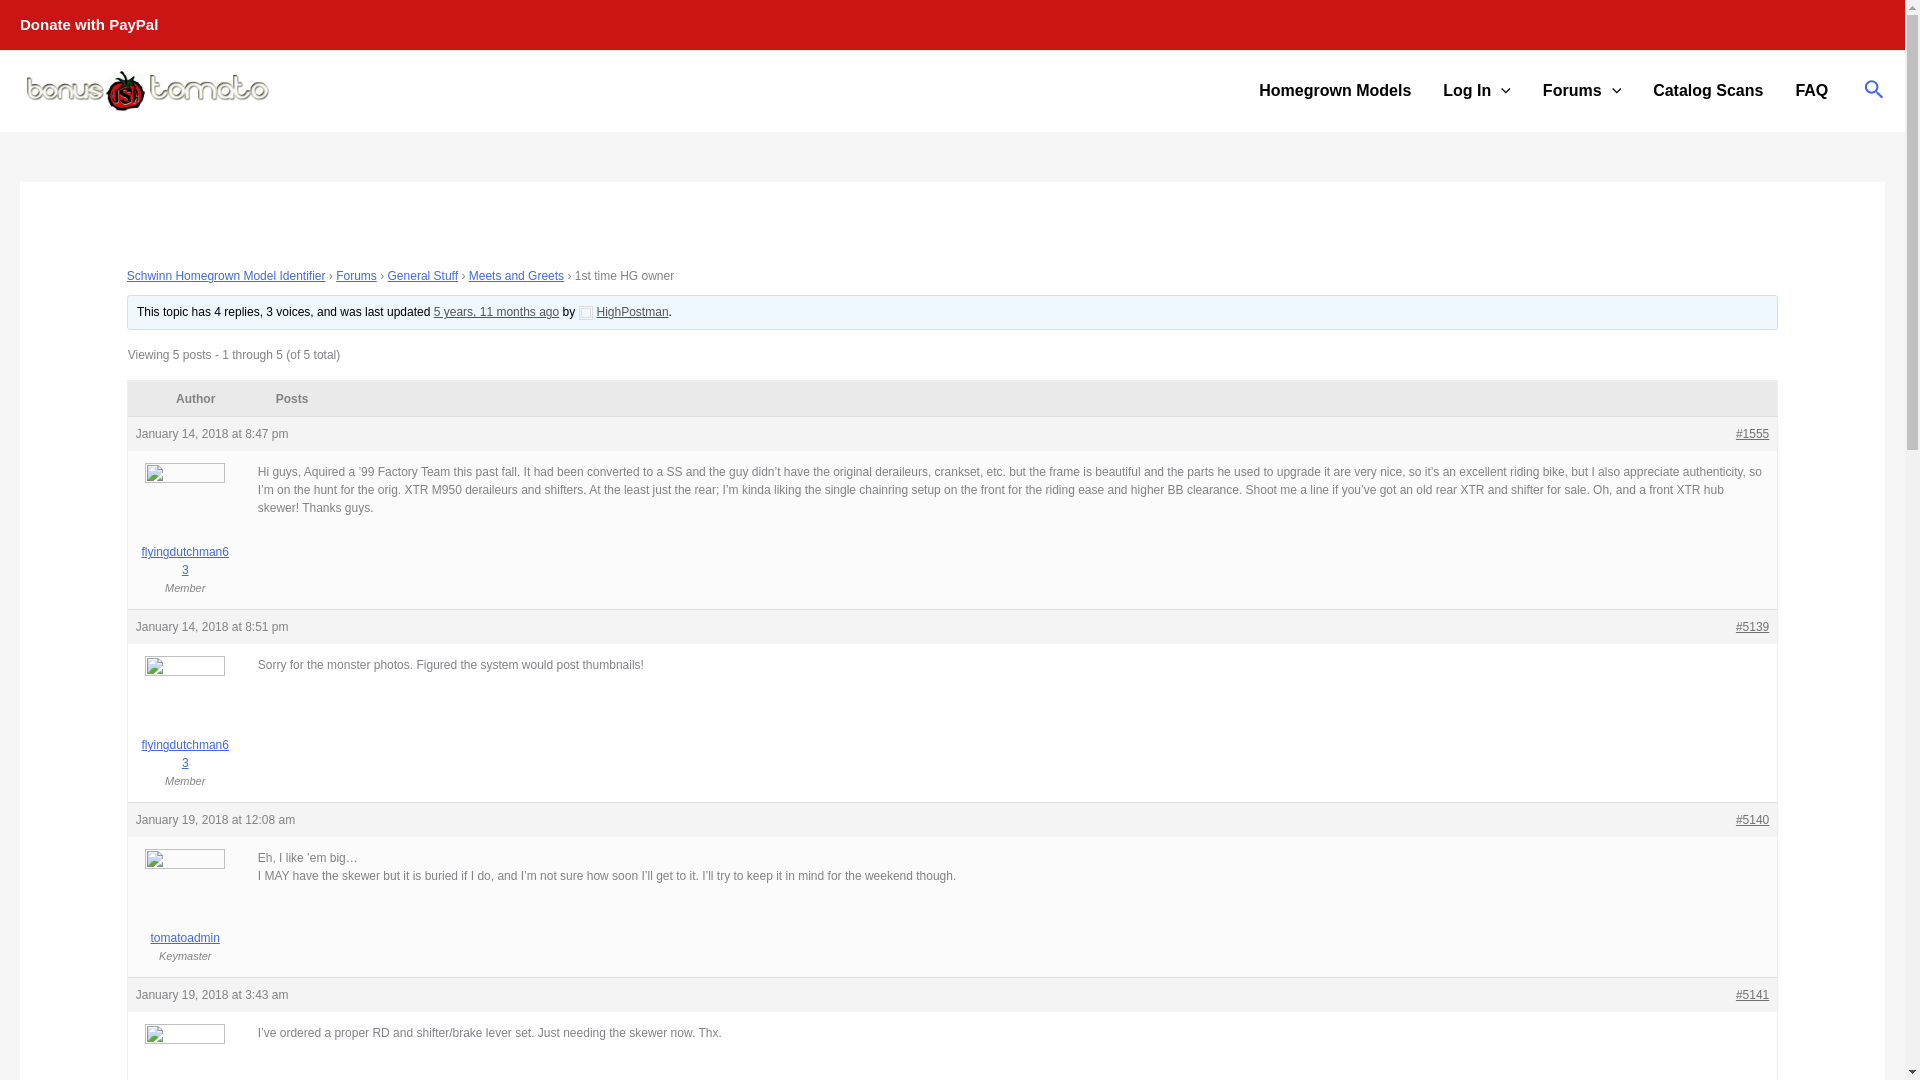  Describe the element at coordinates (496, 311) in the screenshot. I see `Beautiful and in great` at that location.